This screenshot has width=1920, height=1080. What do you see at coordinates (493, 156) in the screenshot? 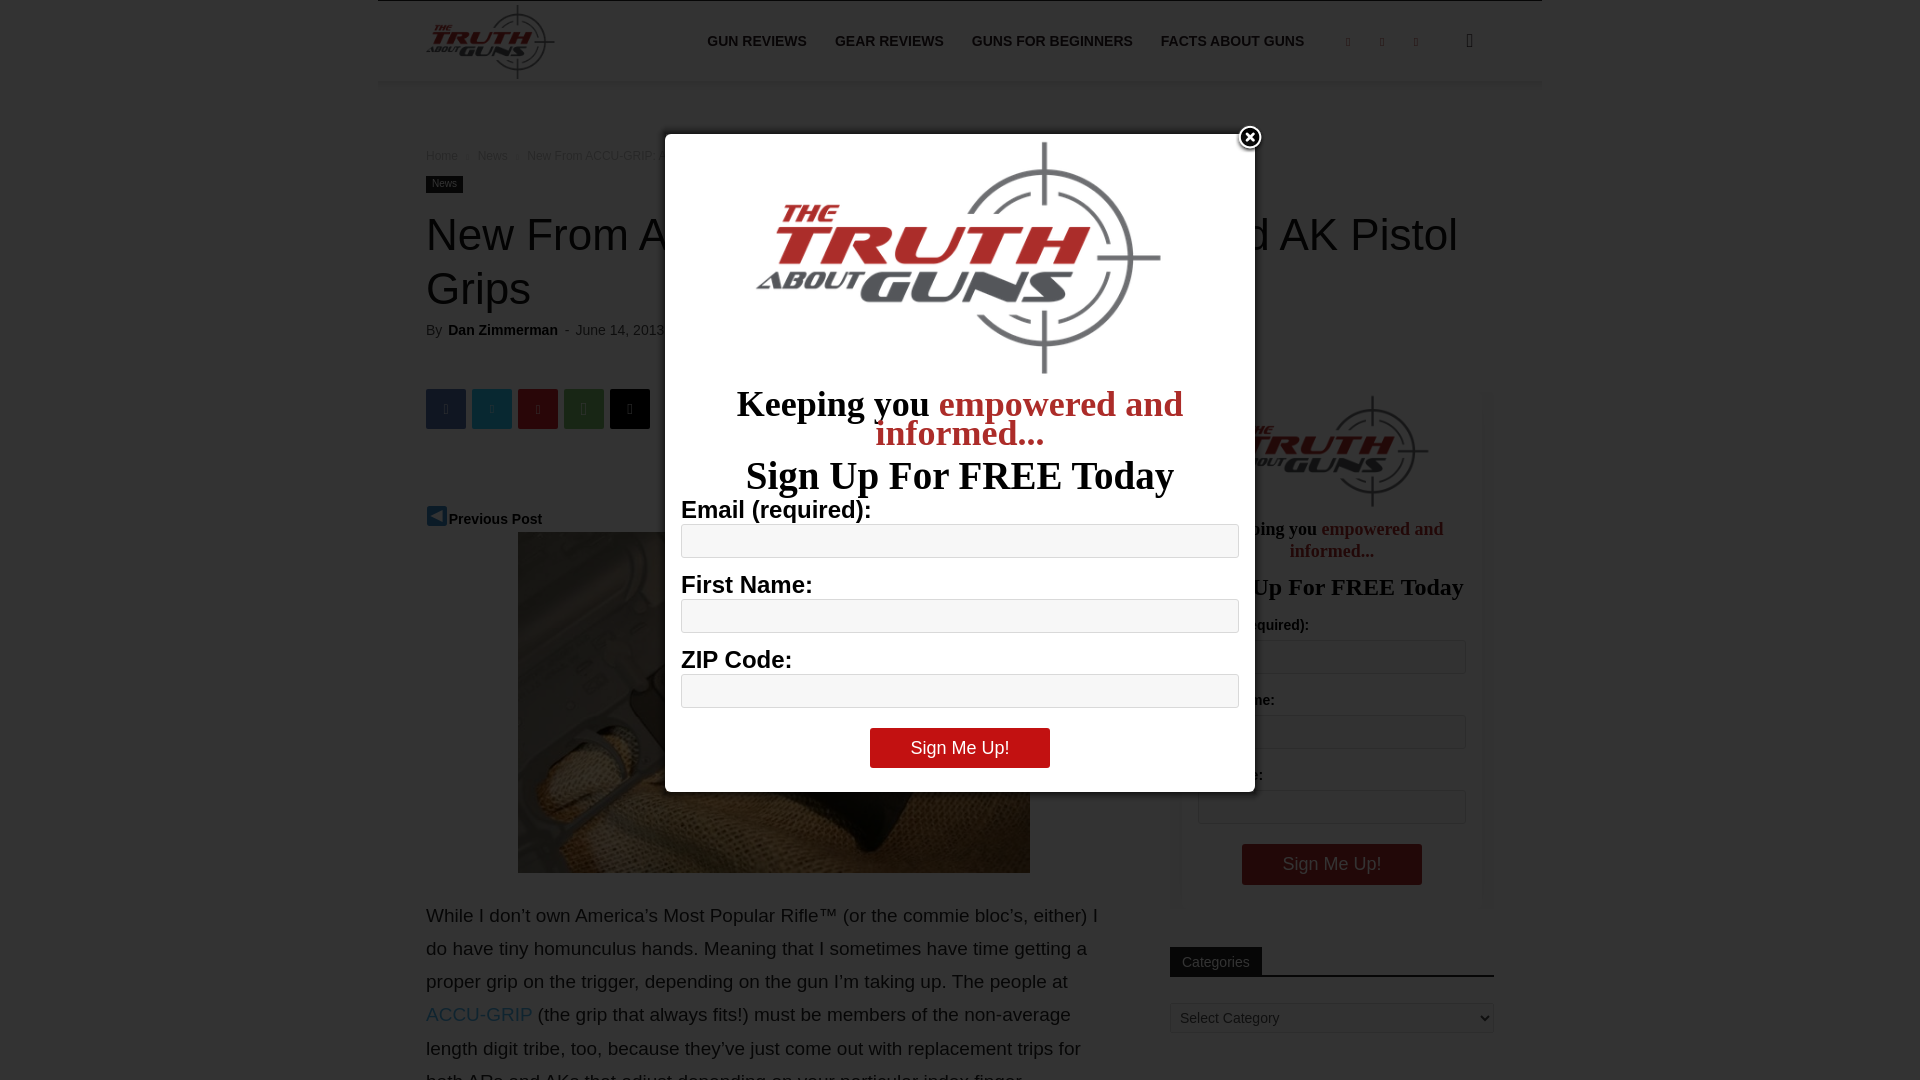
I see `View all posts in News` at bounding box center [493, 156].